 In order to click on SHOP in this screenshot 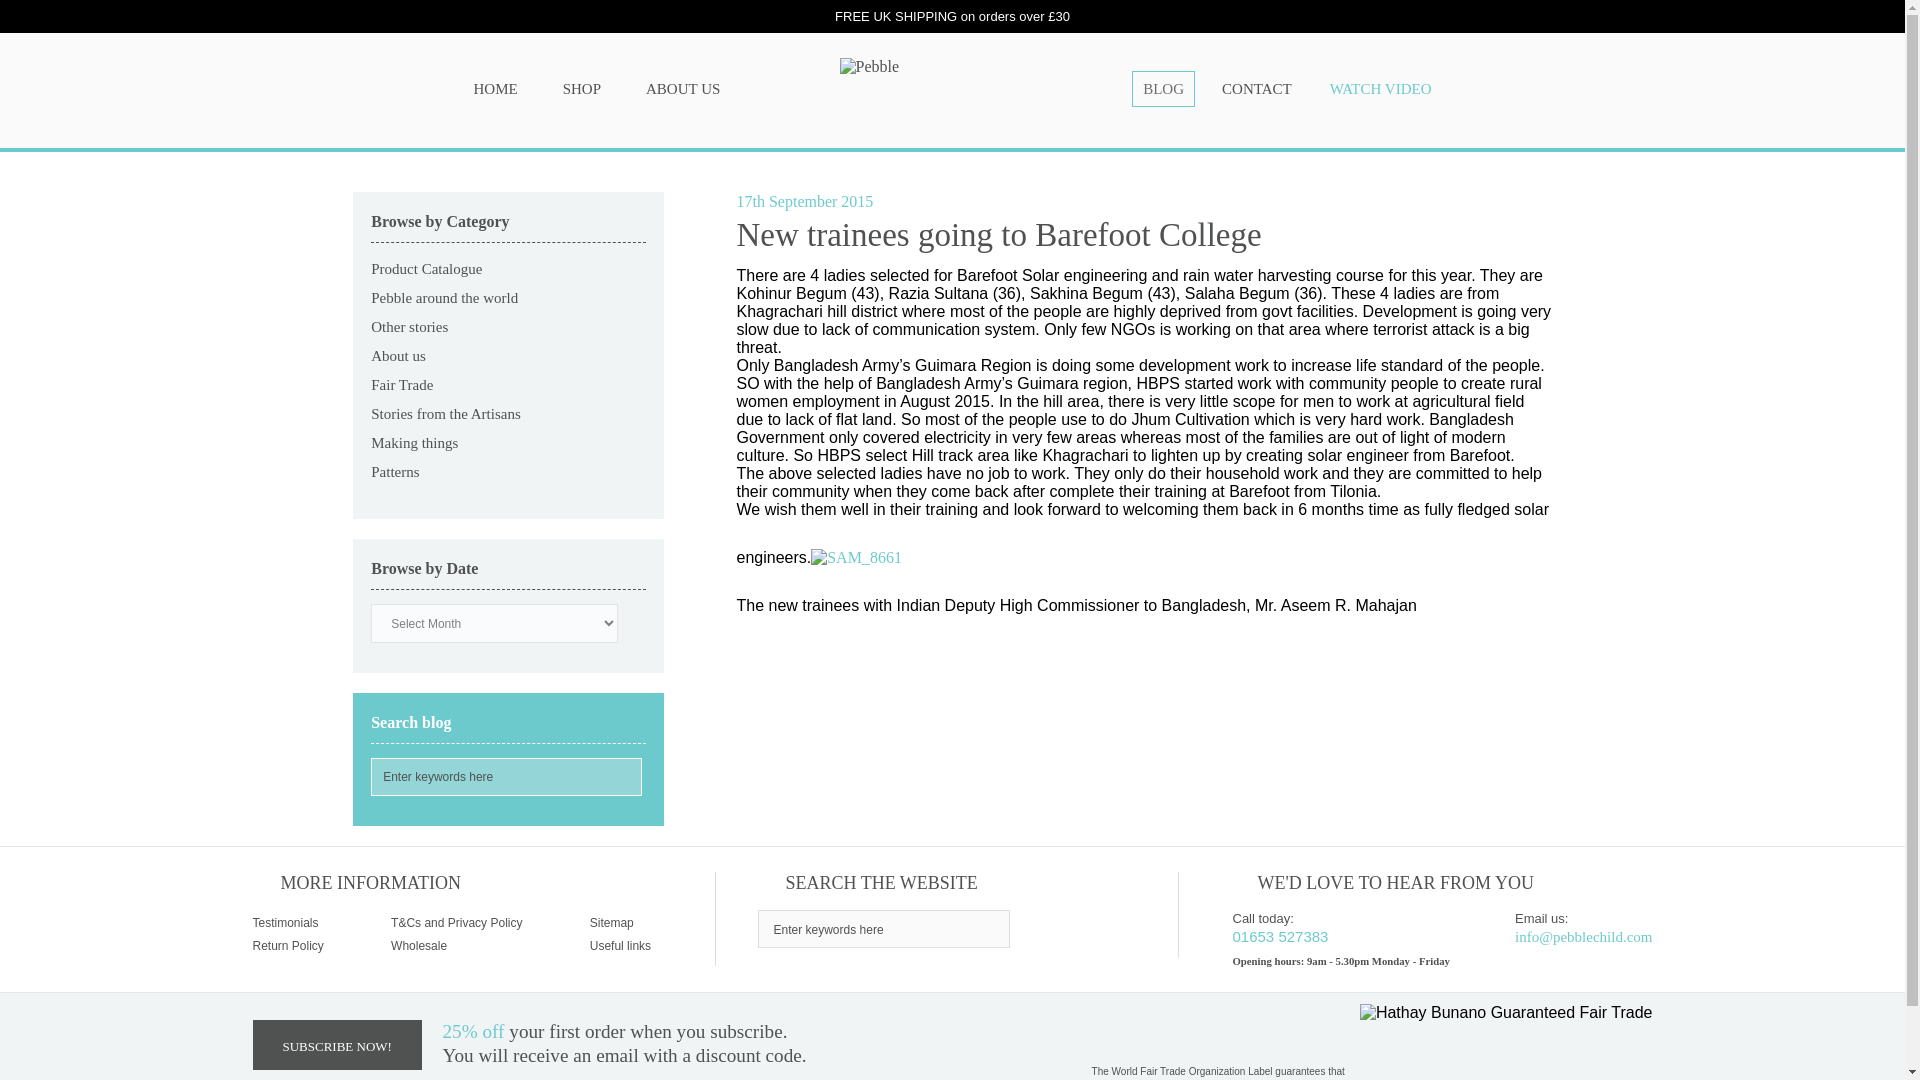, I will do `click(582, 88)`.